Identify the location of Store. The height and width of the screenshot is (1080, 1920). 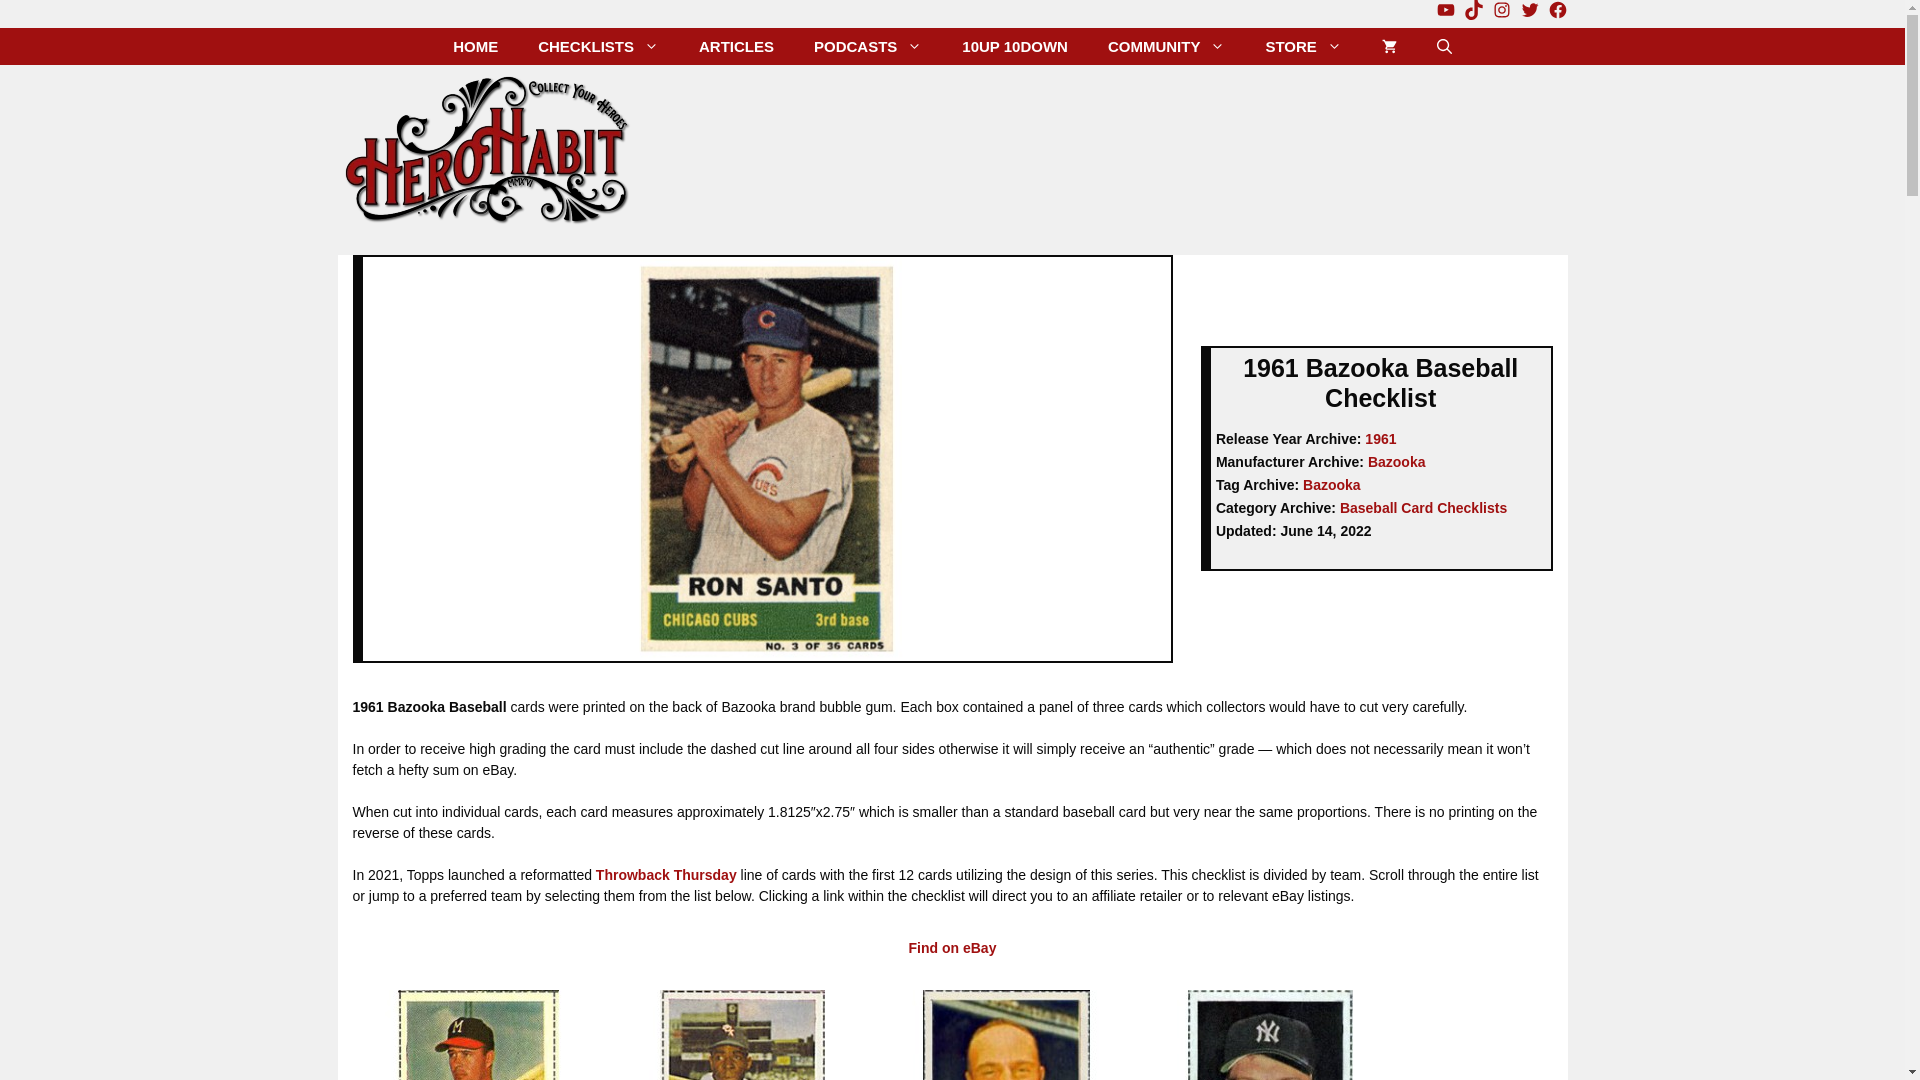
(1302, 46).